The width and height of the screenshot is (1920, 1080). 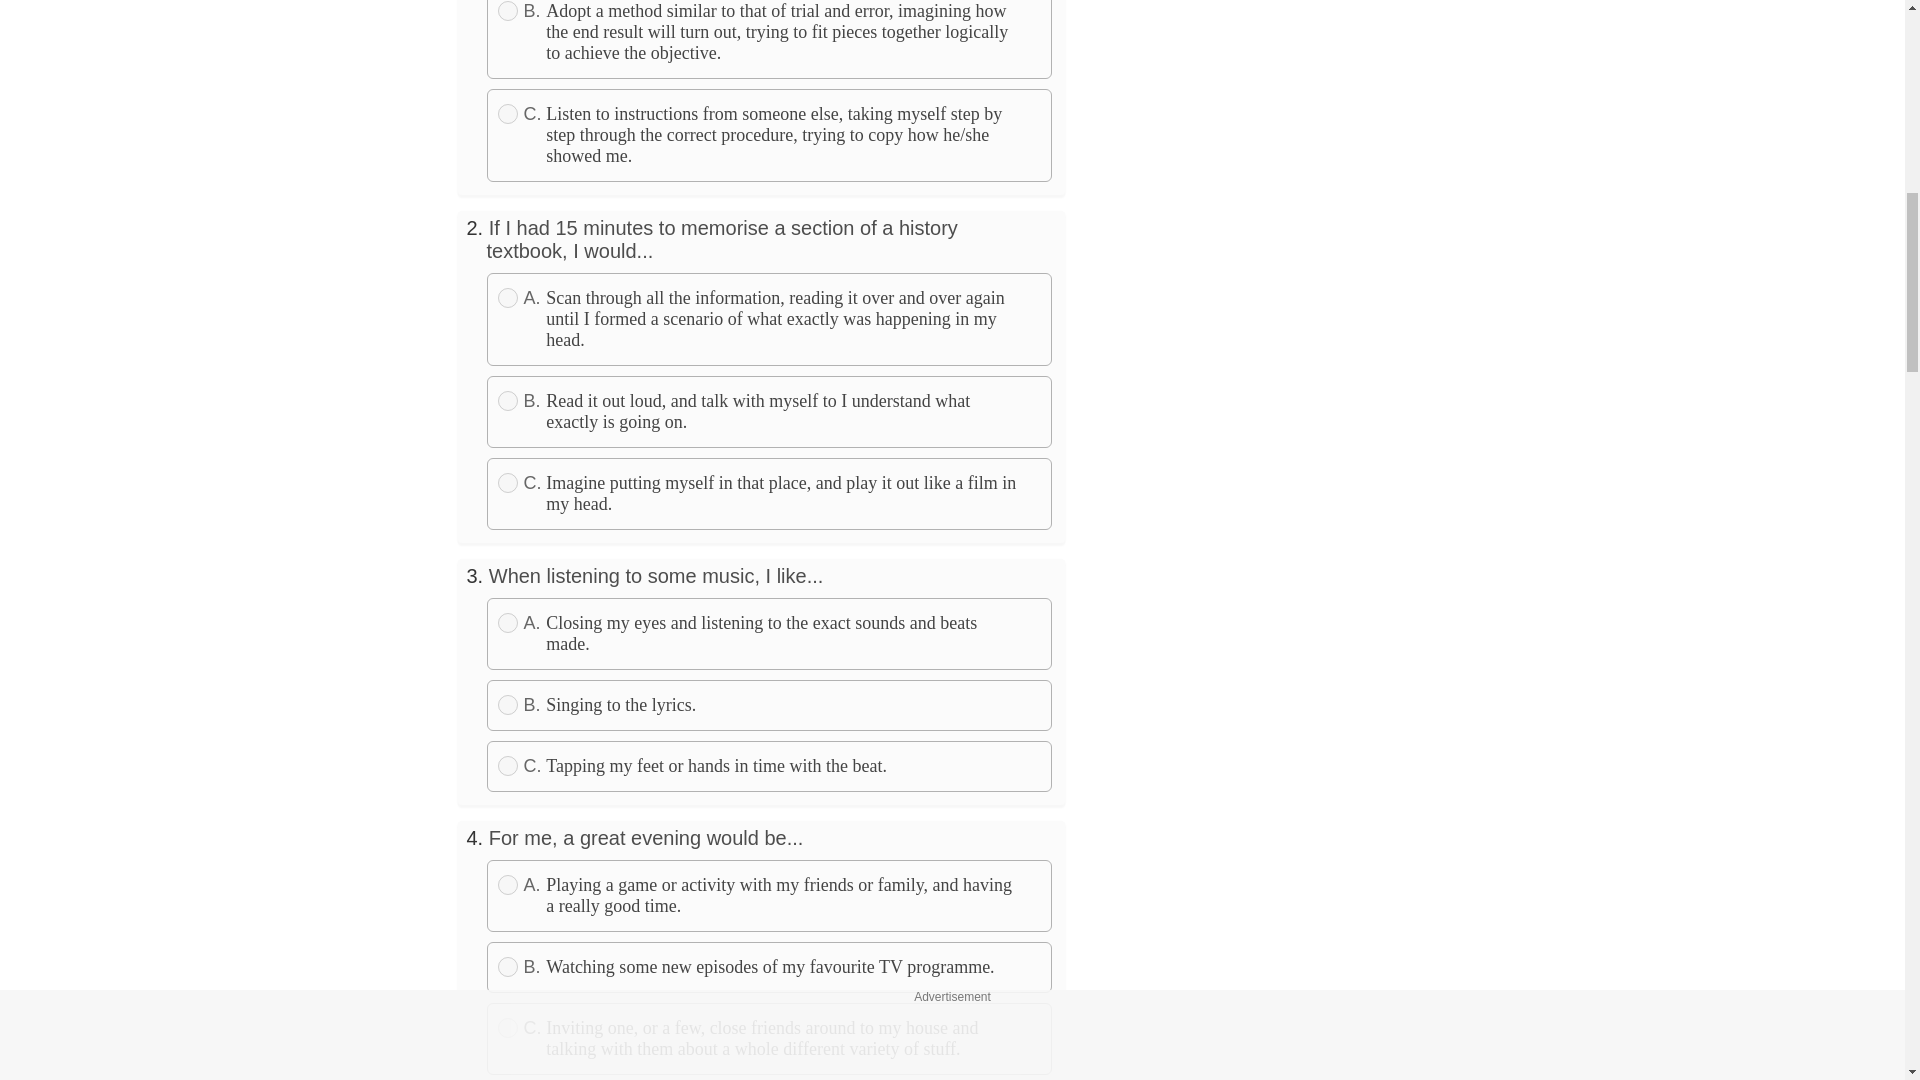 I want to click on on, so click(x=508, y=1028).